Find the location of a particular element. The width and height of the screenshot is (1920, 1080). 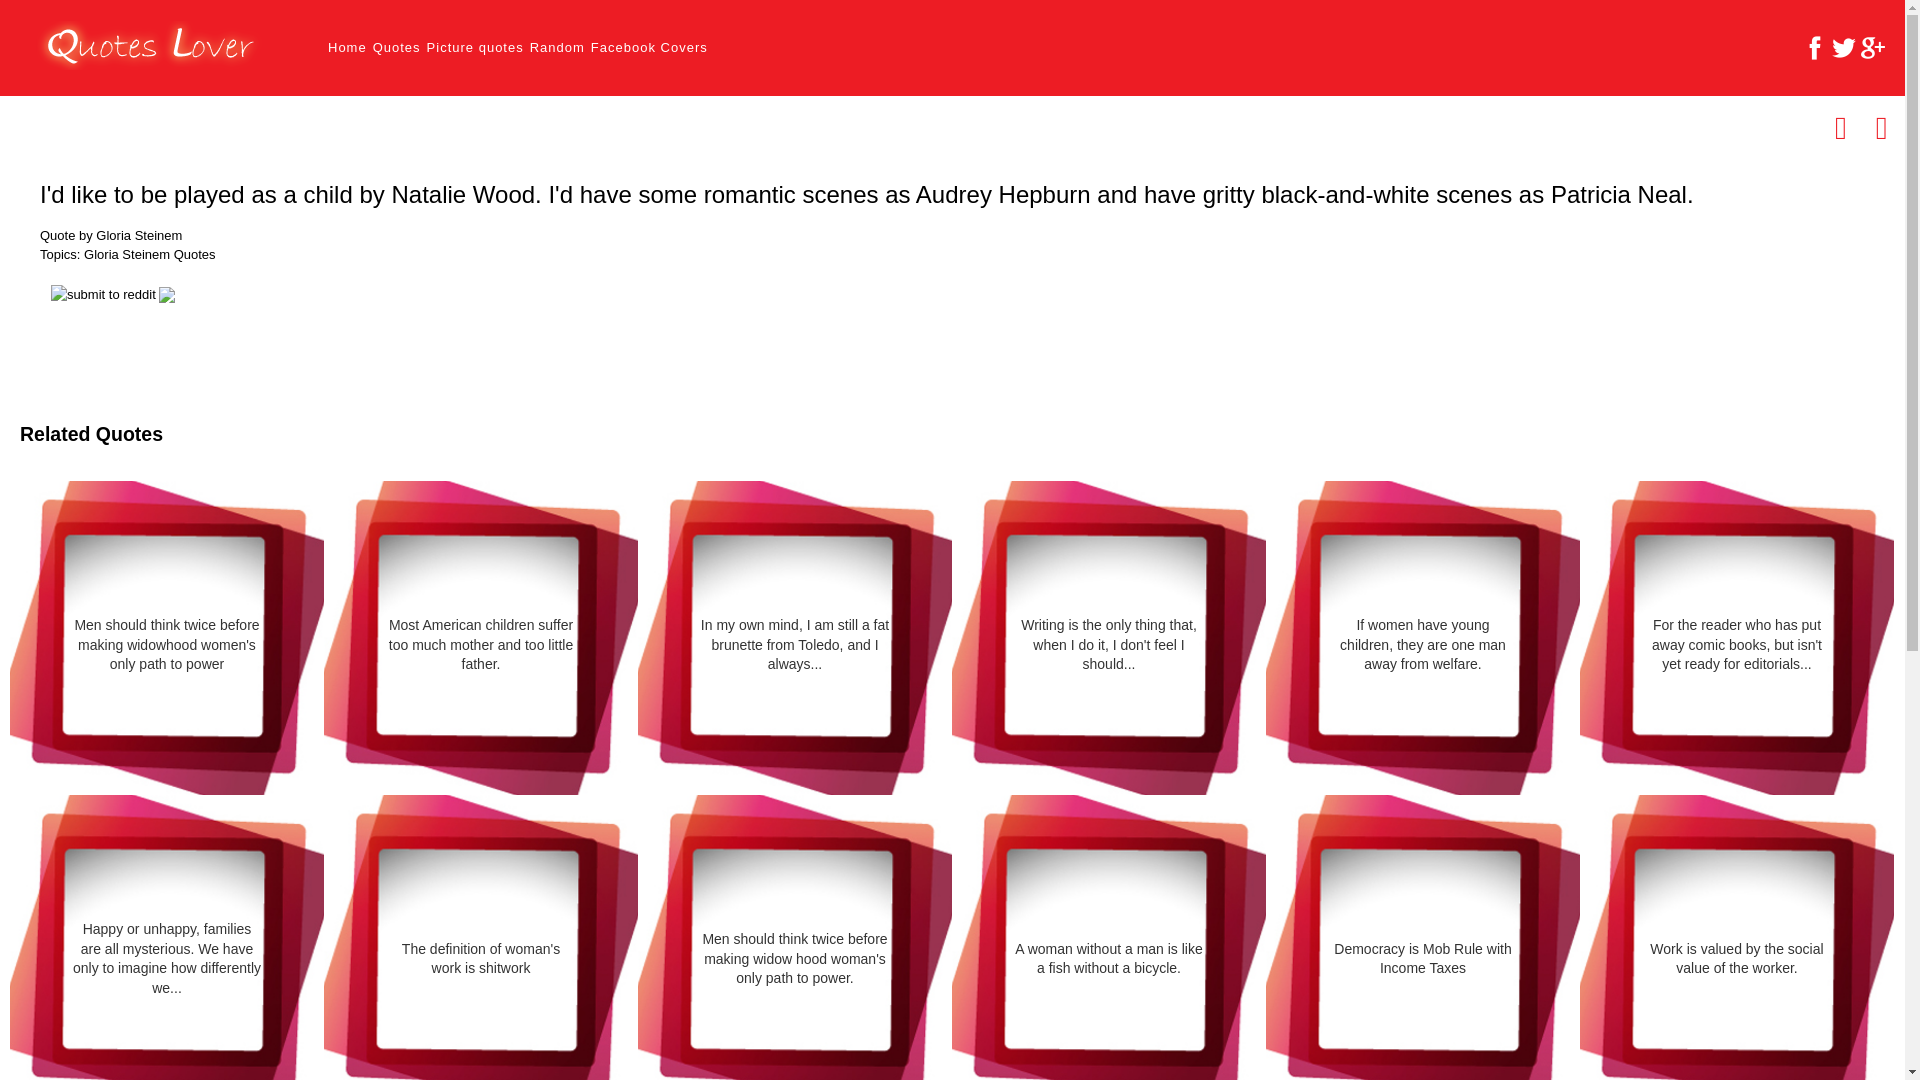

Quote by Gloria Steinem is located at coordinates (111, 236).